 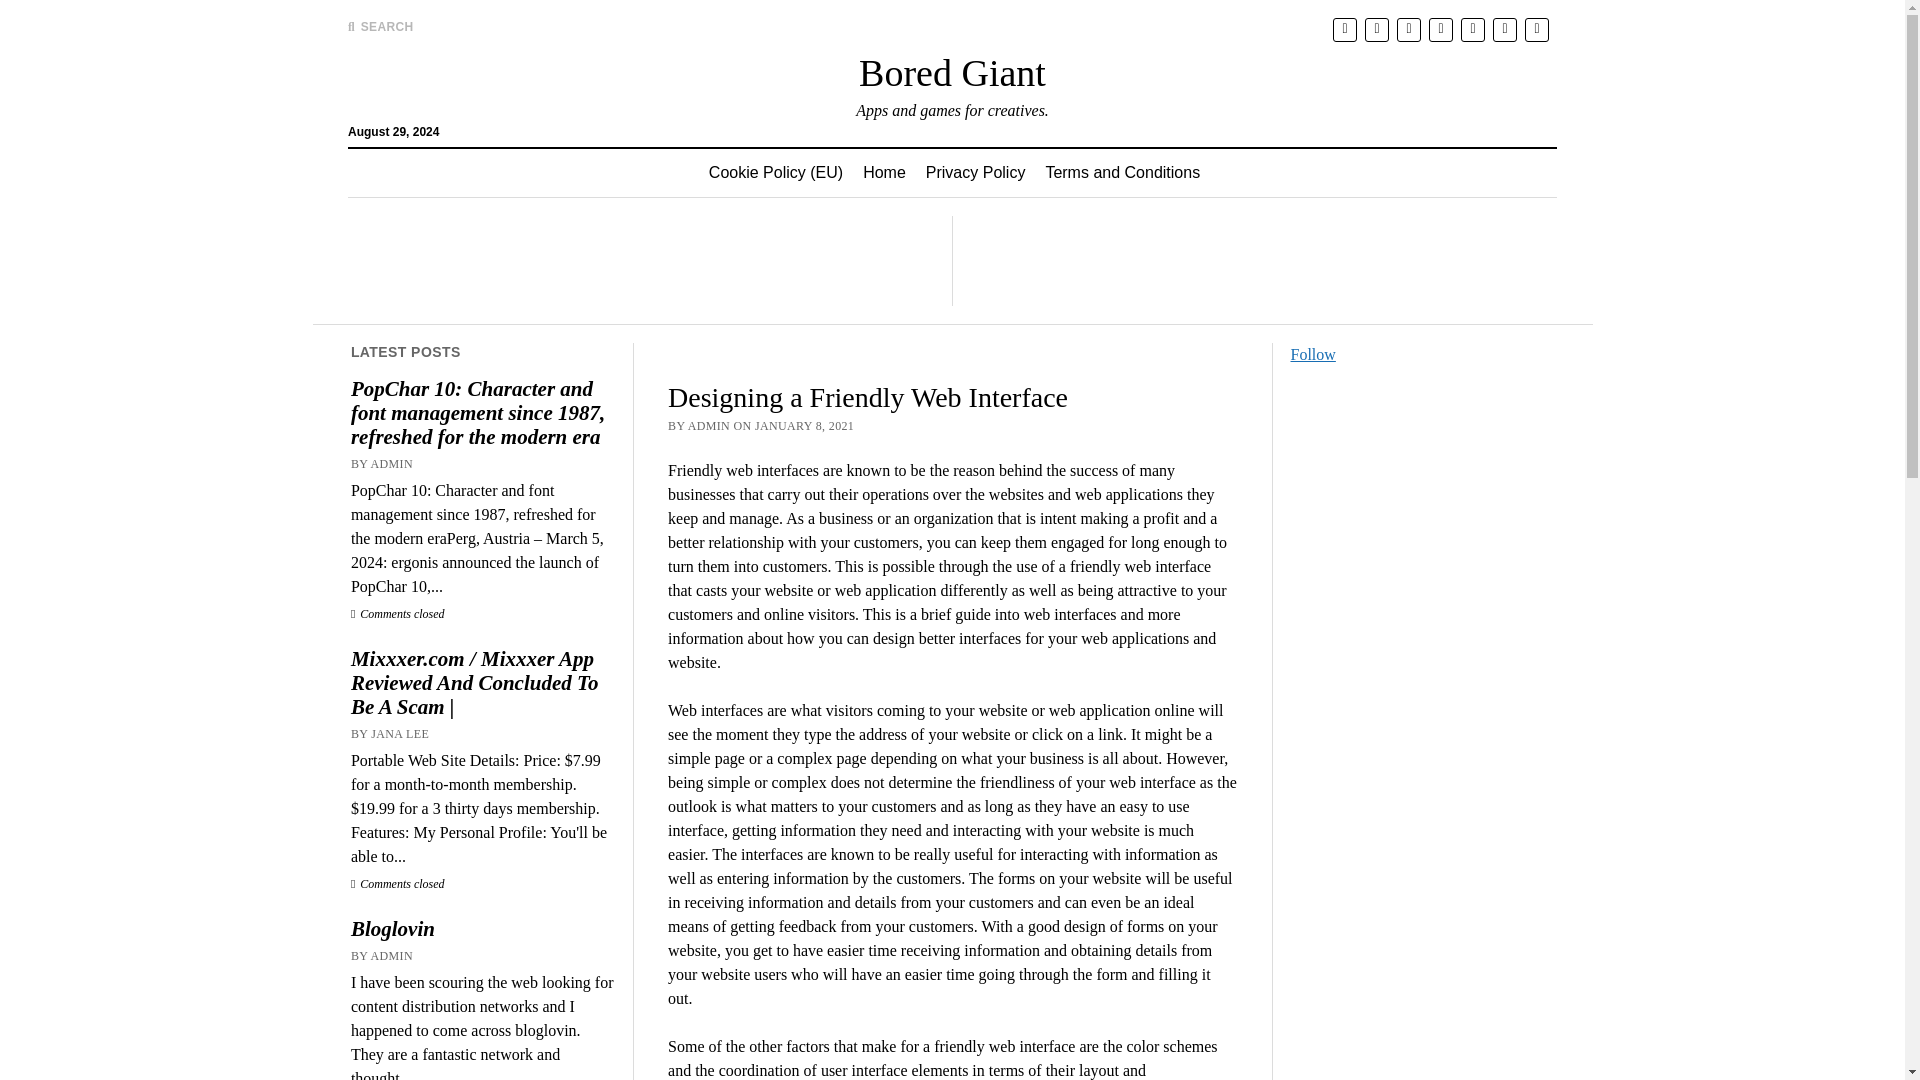 I want to click on Bored Giant, so click(x=952, y=72).